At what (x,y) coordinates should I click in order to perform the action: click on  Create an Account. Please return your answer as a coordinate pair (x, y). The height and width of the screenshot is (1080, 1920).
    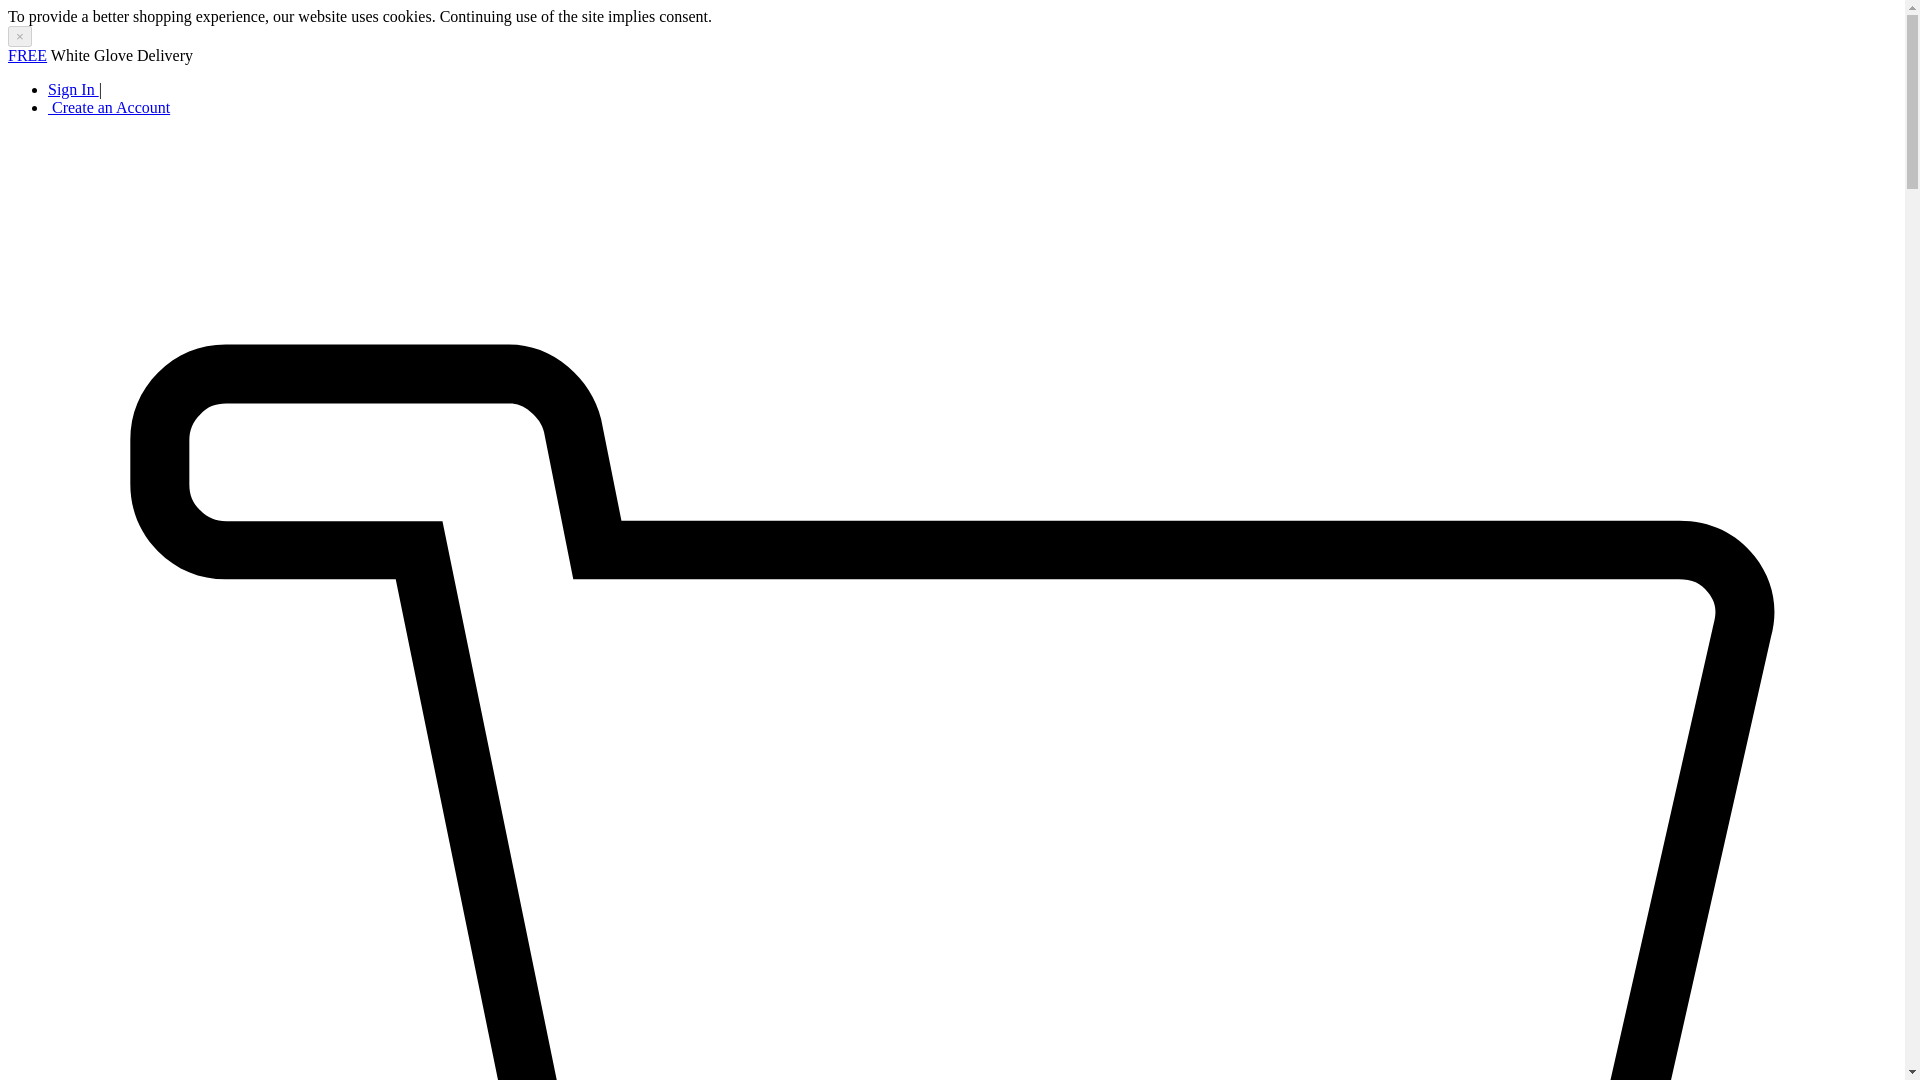
    Looking at the image, I should click on (109, 107).